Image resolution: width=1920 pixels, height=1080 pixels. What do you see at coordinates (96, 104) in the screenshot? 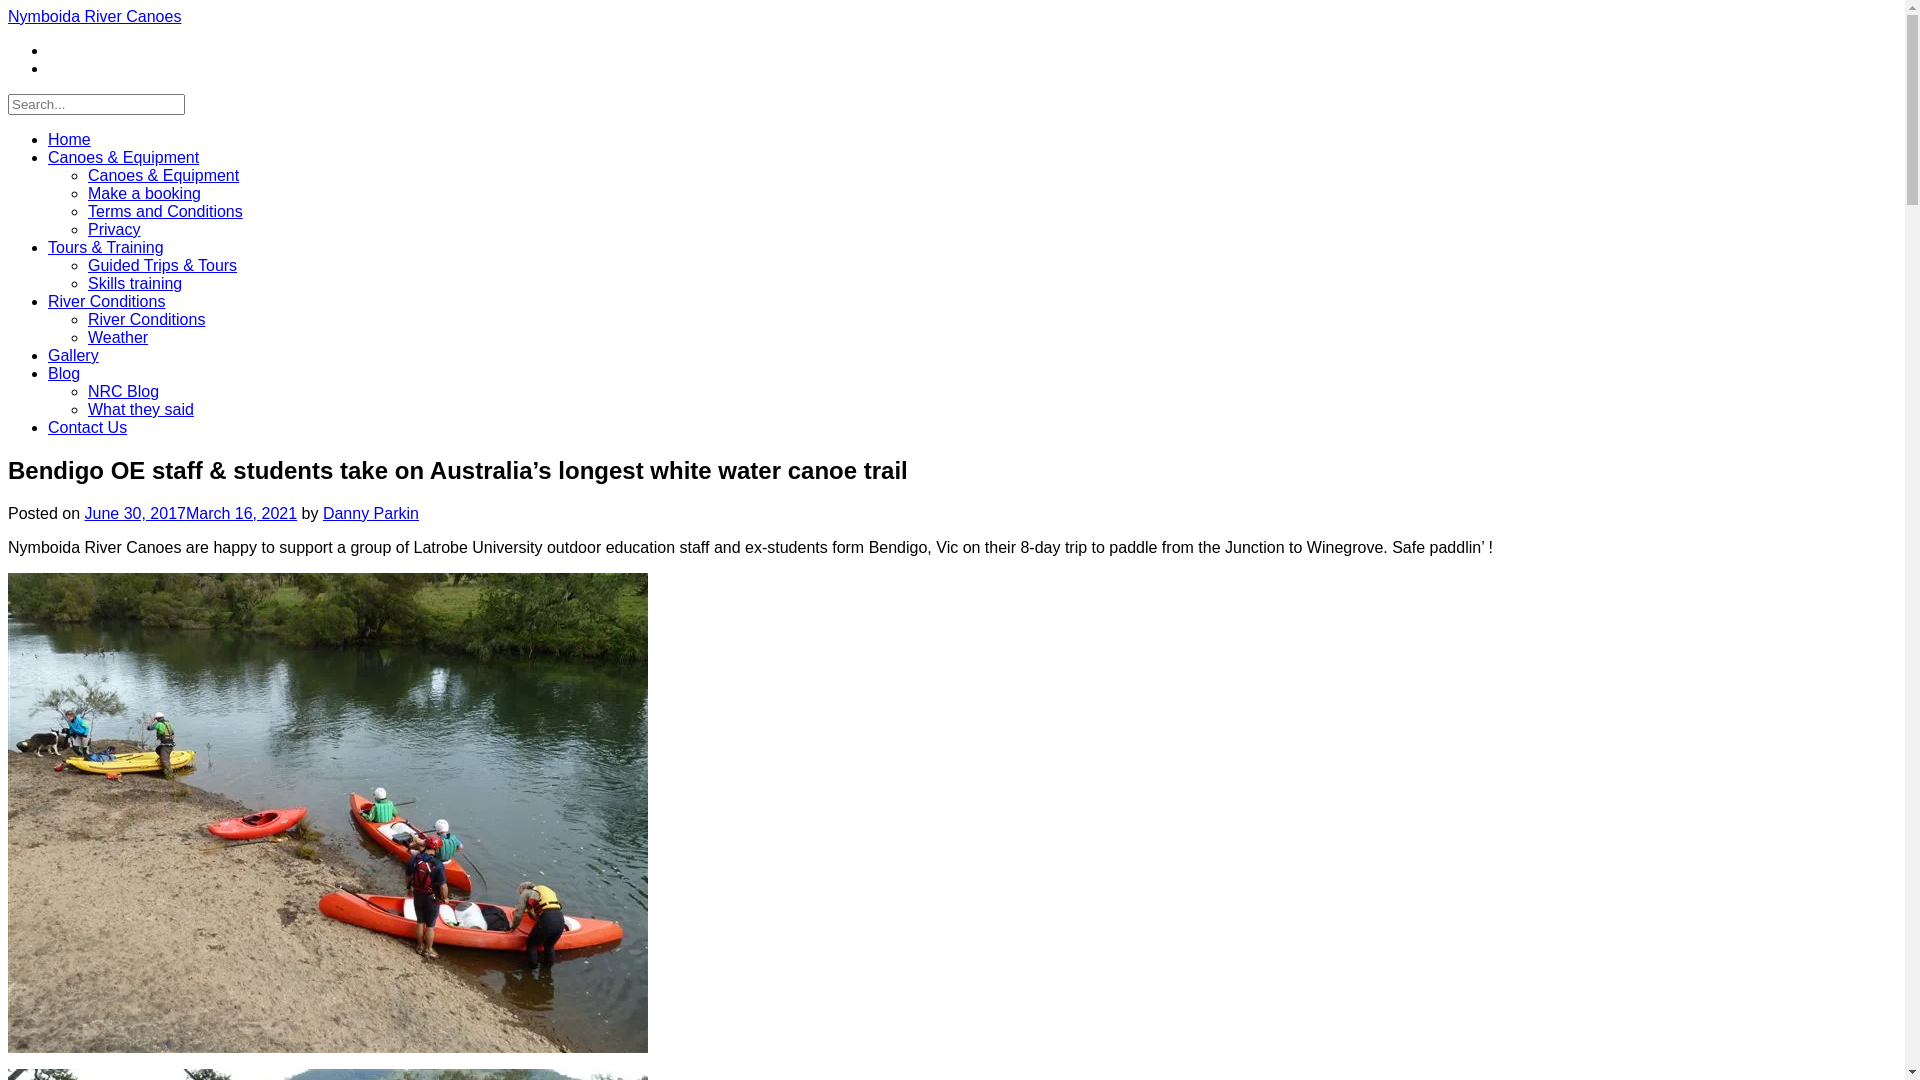
I see `Search for:` at bounding box center [96, 104].